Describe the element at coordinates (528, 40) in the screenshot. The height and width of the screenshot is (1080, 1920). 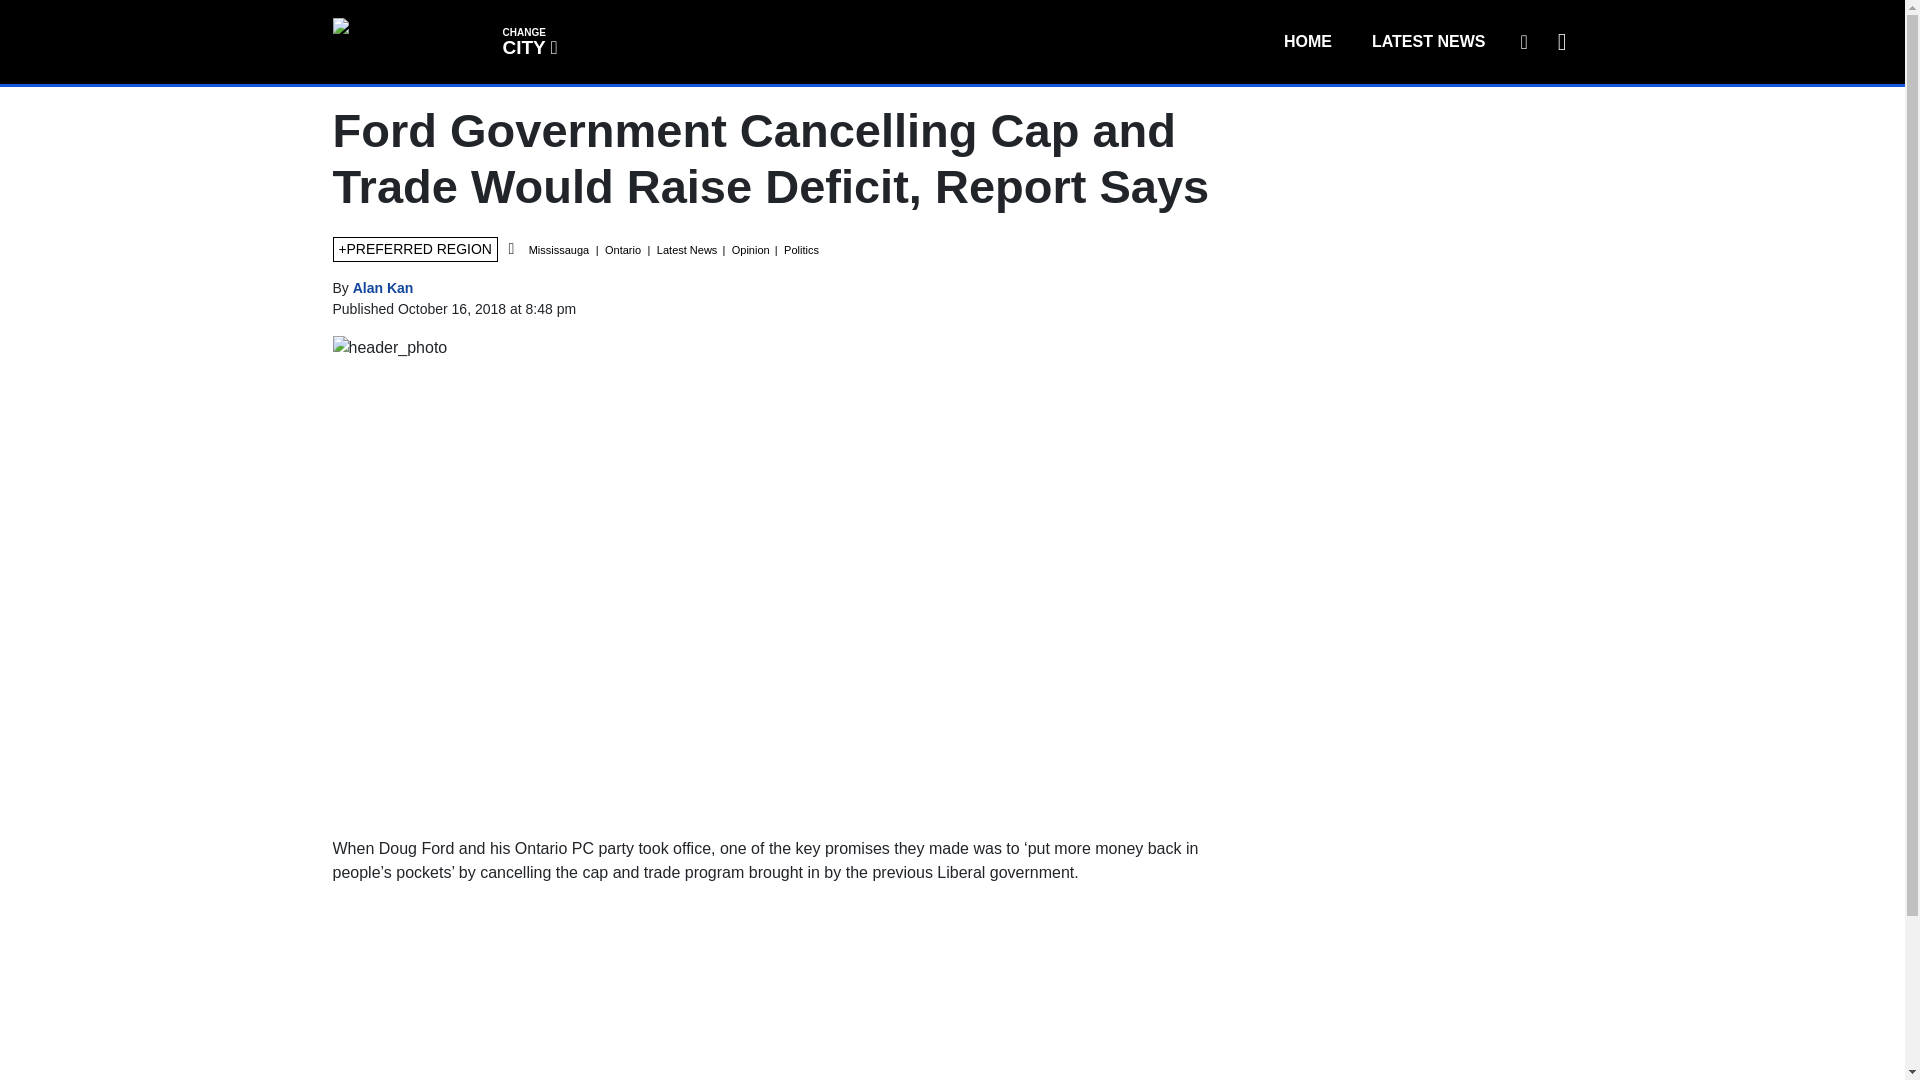
I see `Posts by 172` at that location.